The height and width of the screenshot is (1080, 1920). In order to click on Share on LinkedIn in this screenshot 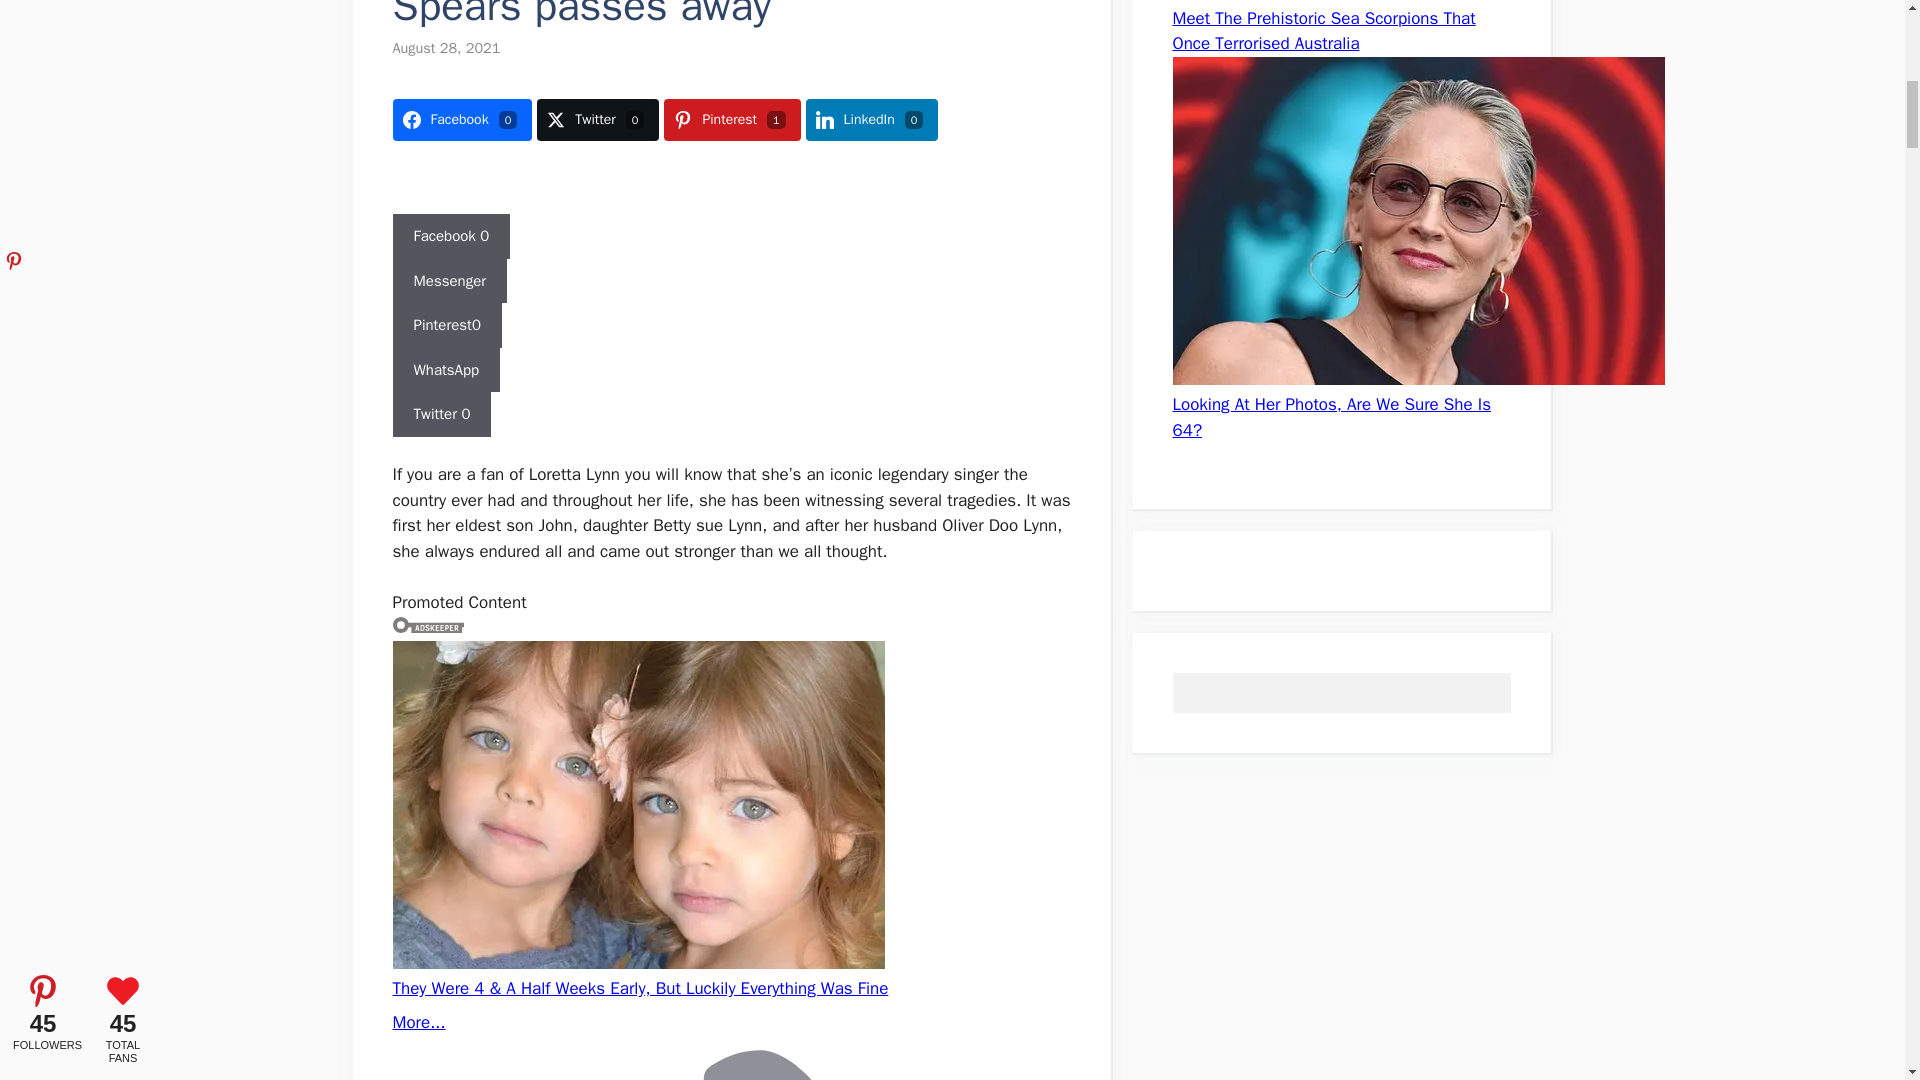, I will do `click(872, 120)`.